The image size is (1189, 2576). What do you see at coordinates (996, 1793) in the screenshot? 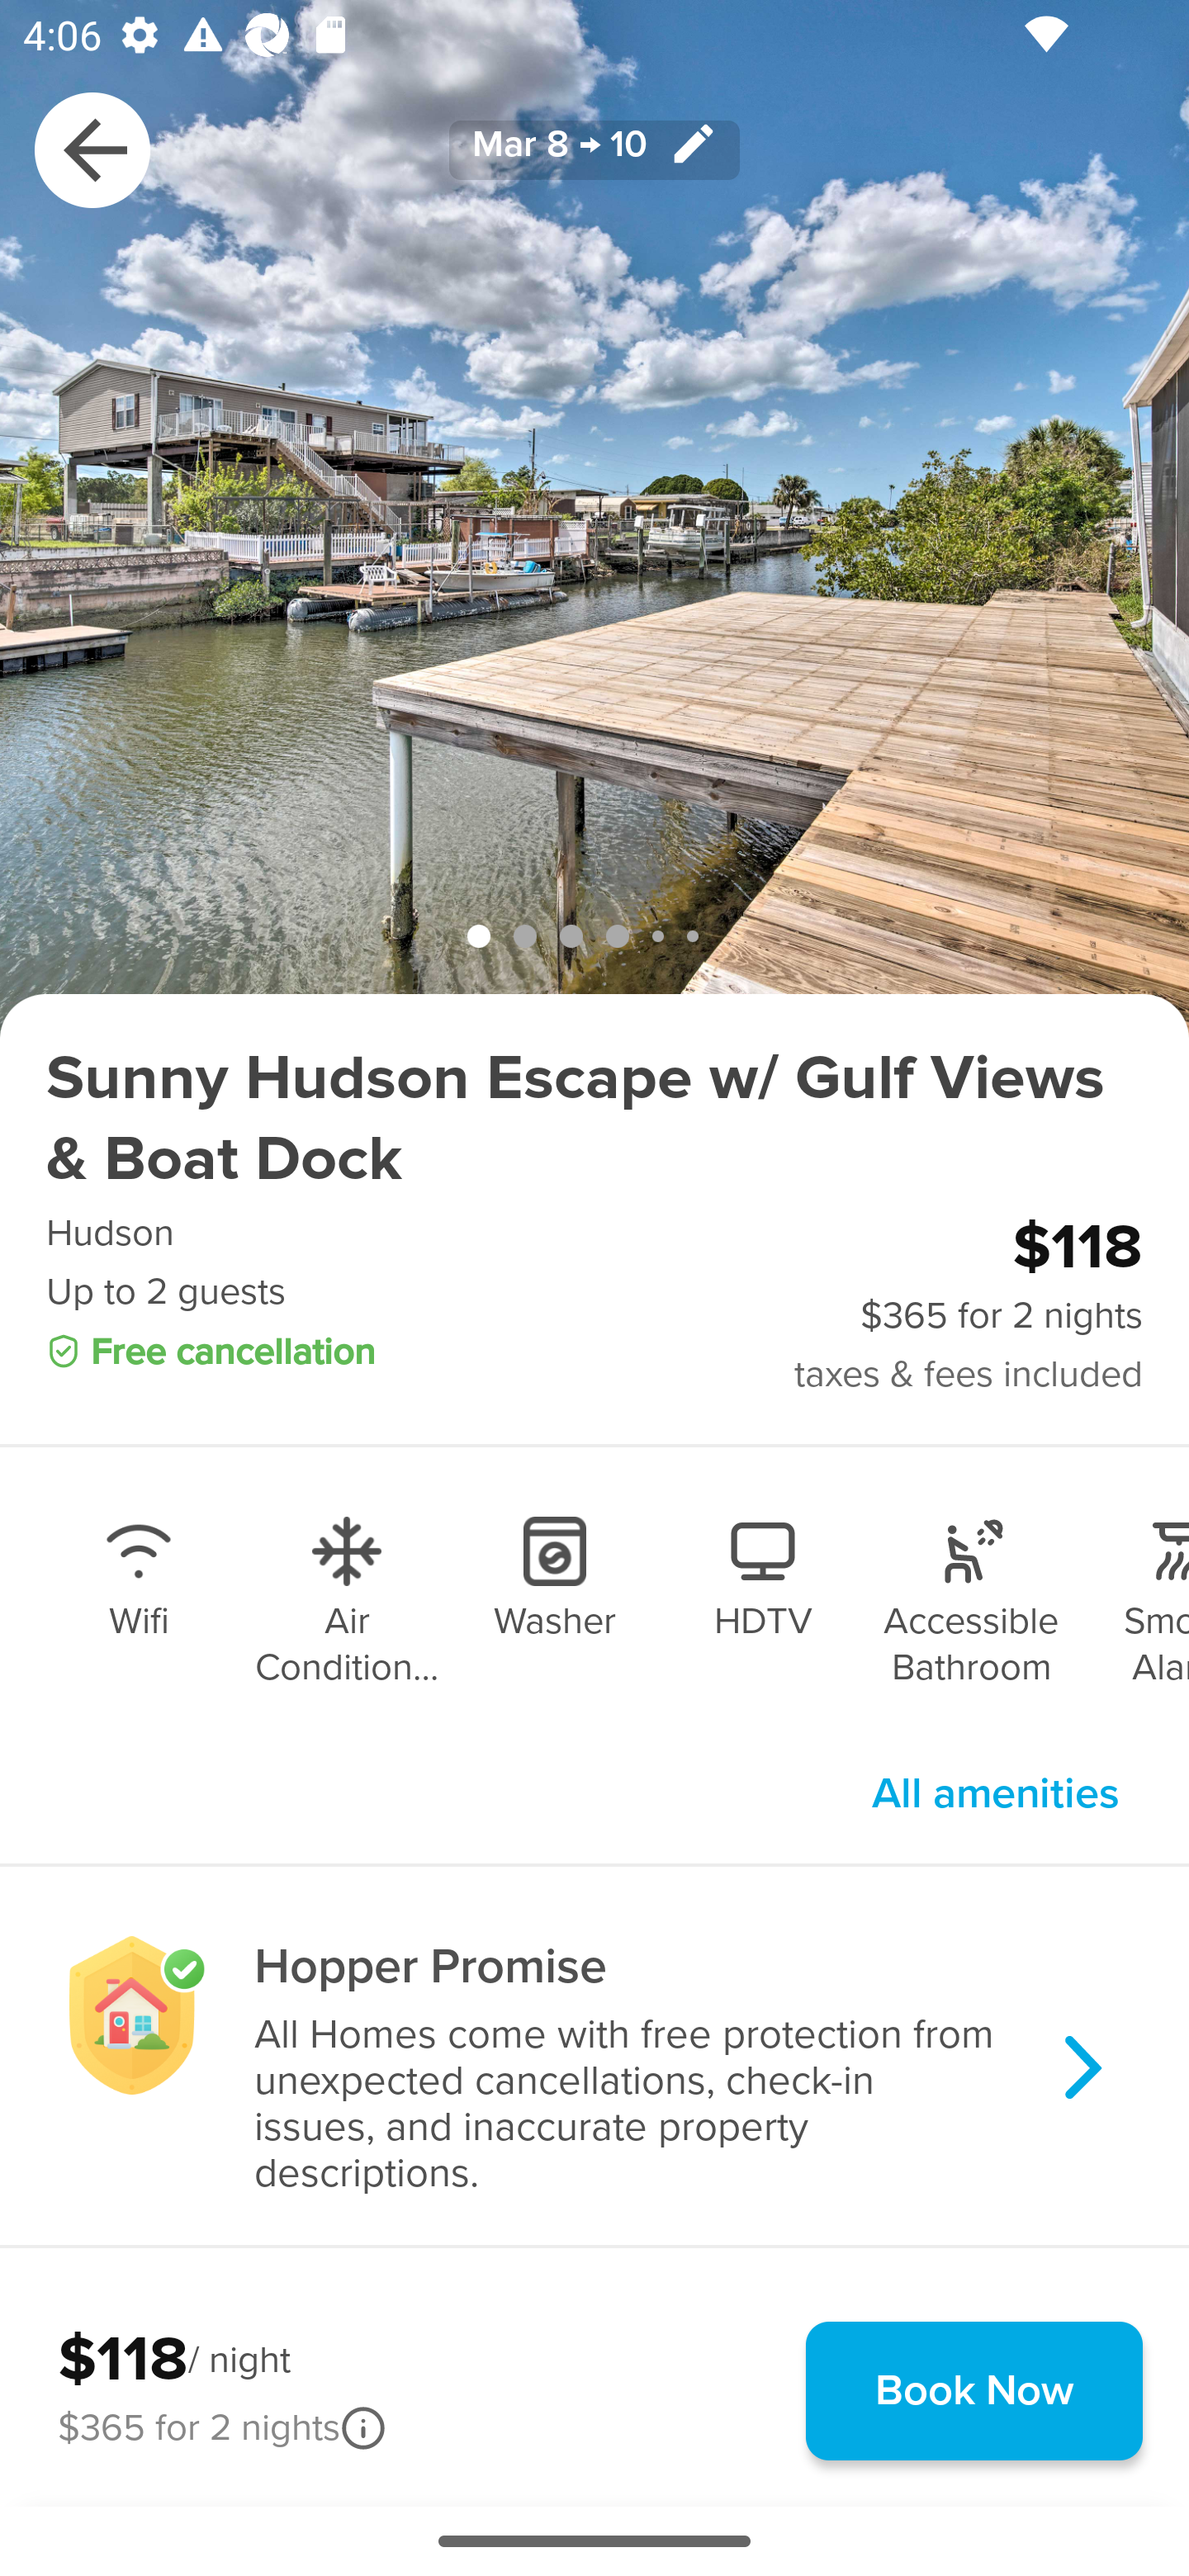
I see `All amenities` at bounding box center [996, 1793].